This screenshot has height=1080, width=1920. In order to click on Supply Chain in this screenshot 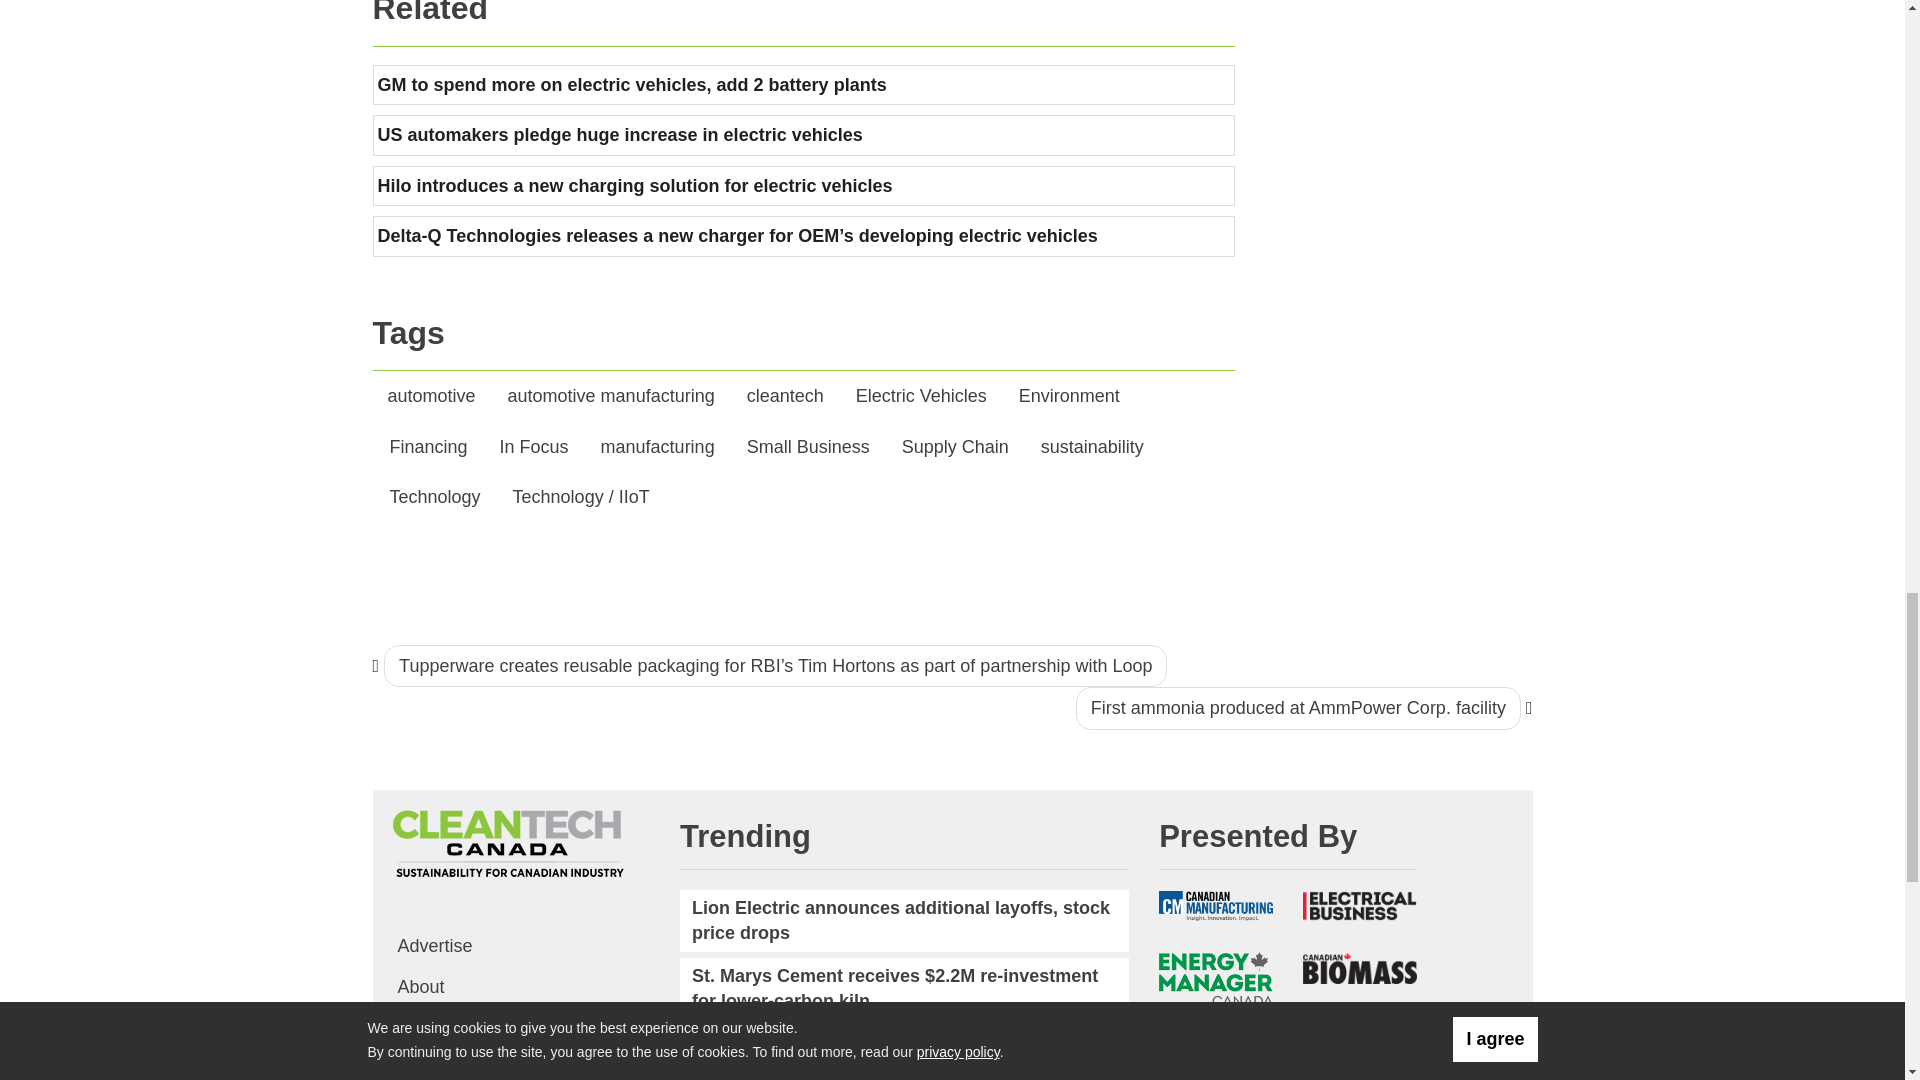, I will do `click(955, 448)`.